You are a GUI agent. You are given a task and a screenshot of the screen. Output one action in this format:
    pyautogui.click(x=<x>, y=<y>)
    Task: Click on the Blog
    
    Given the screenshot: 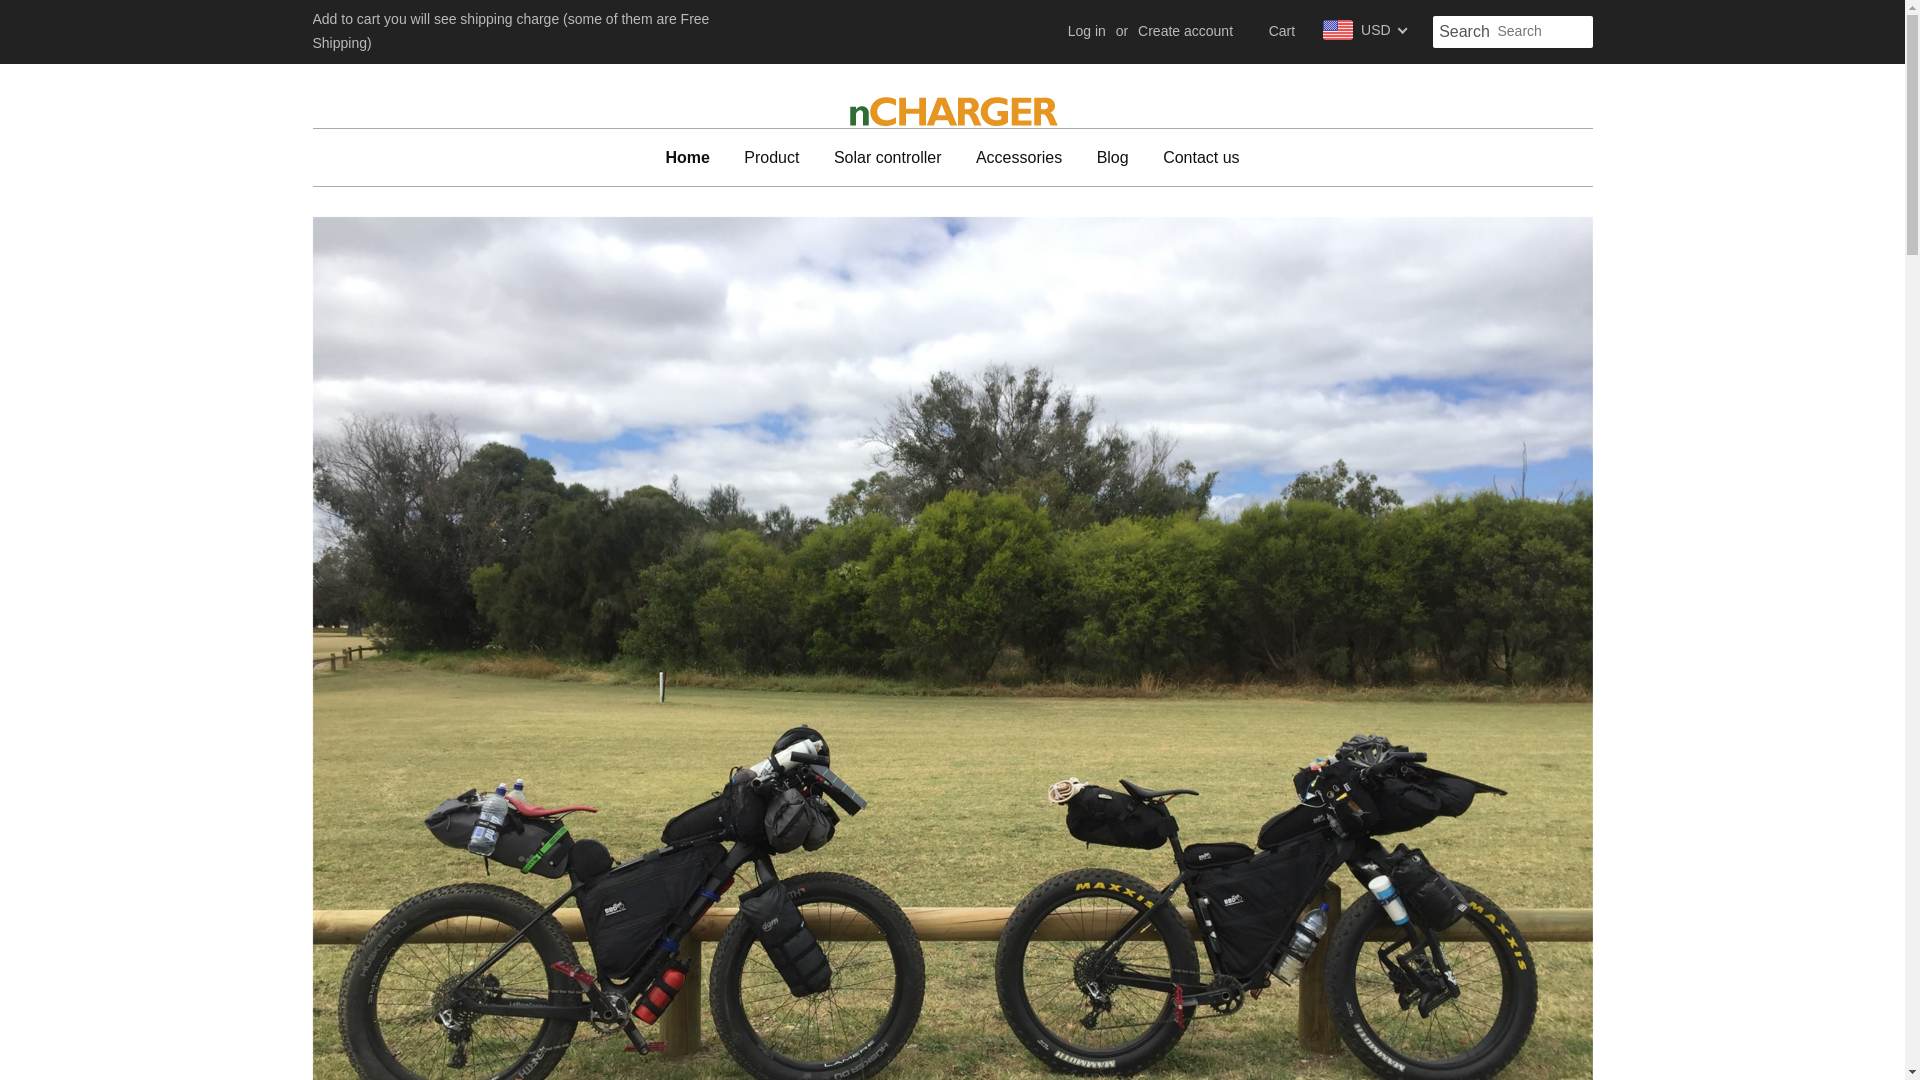 What is the action you would take?
    pyautogui.click(x=1113, y=156)
    